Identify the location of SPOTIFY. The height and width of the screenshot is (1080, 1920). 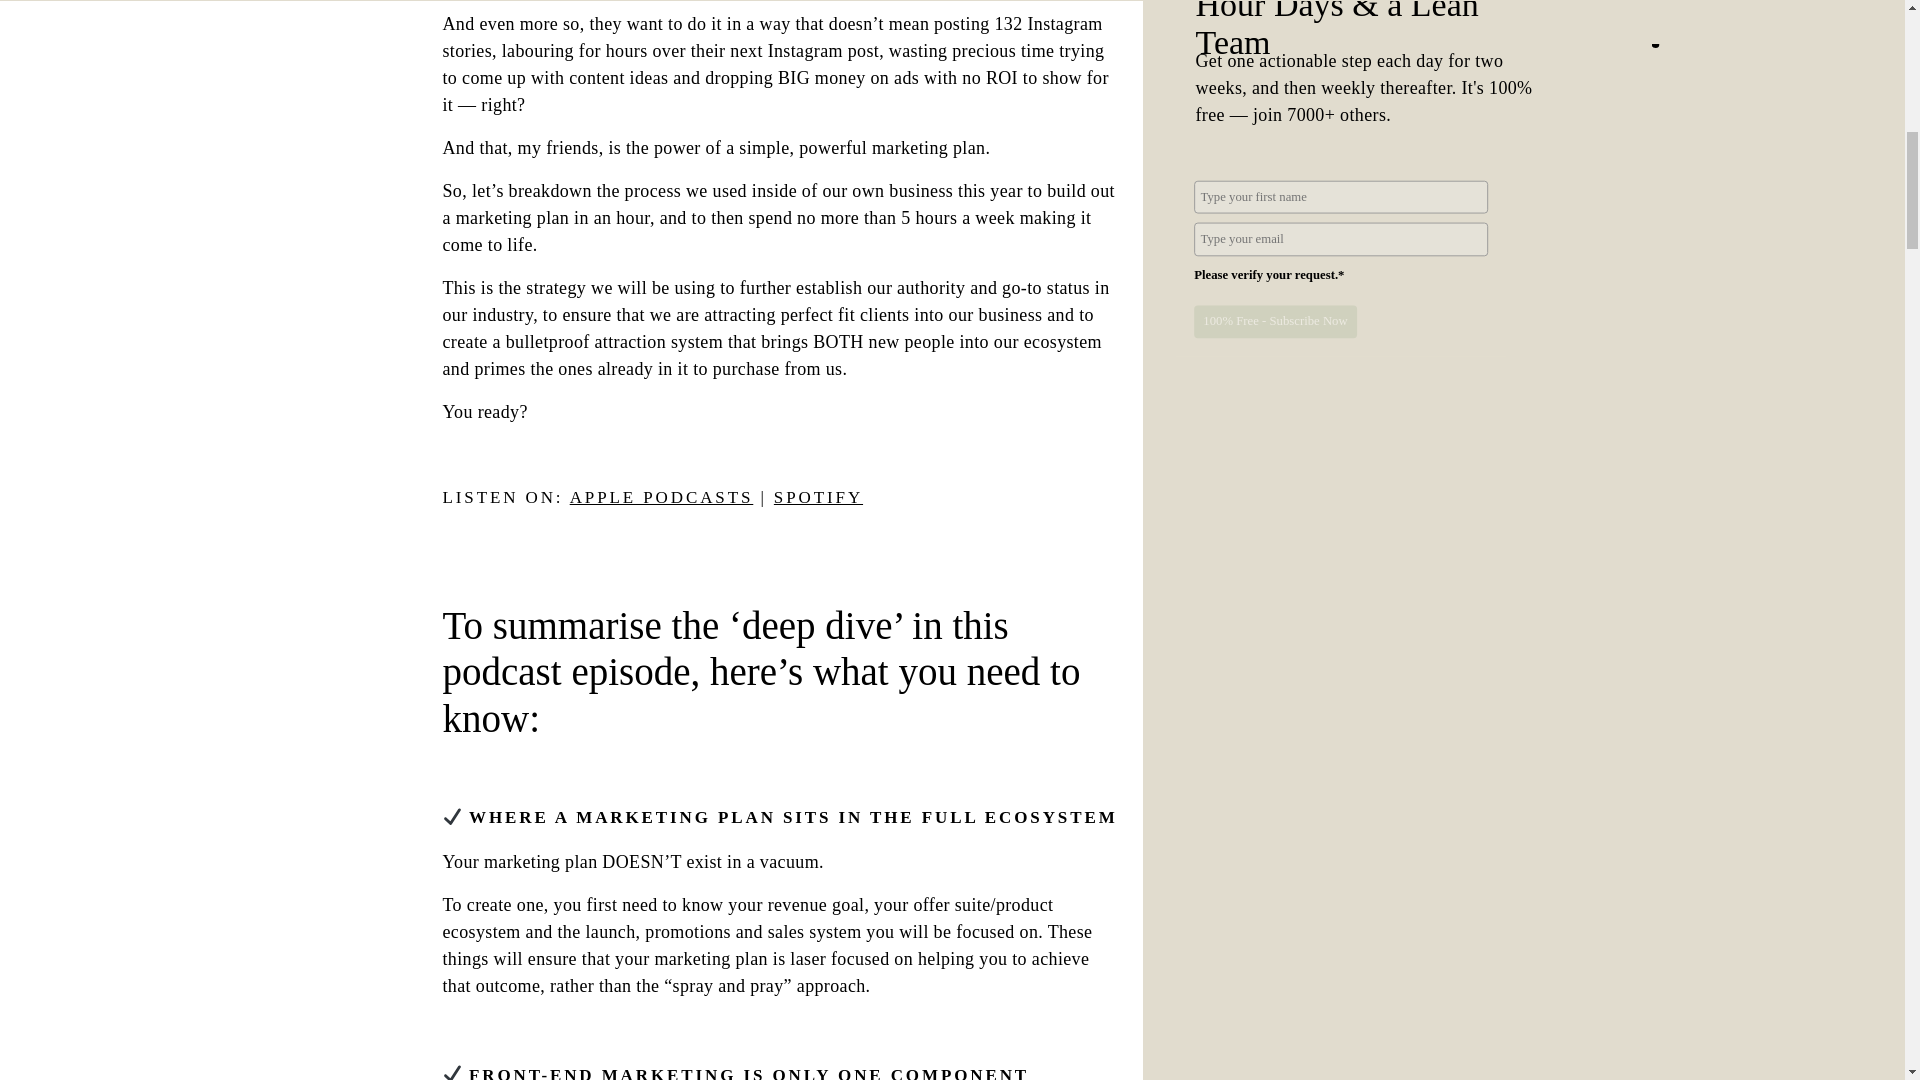
(818, 497).